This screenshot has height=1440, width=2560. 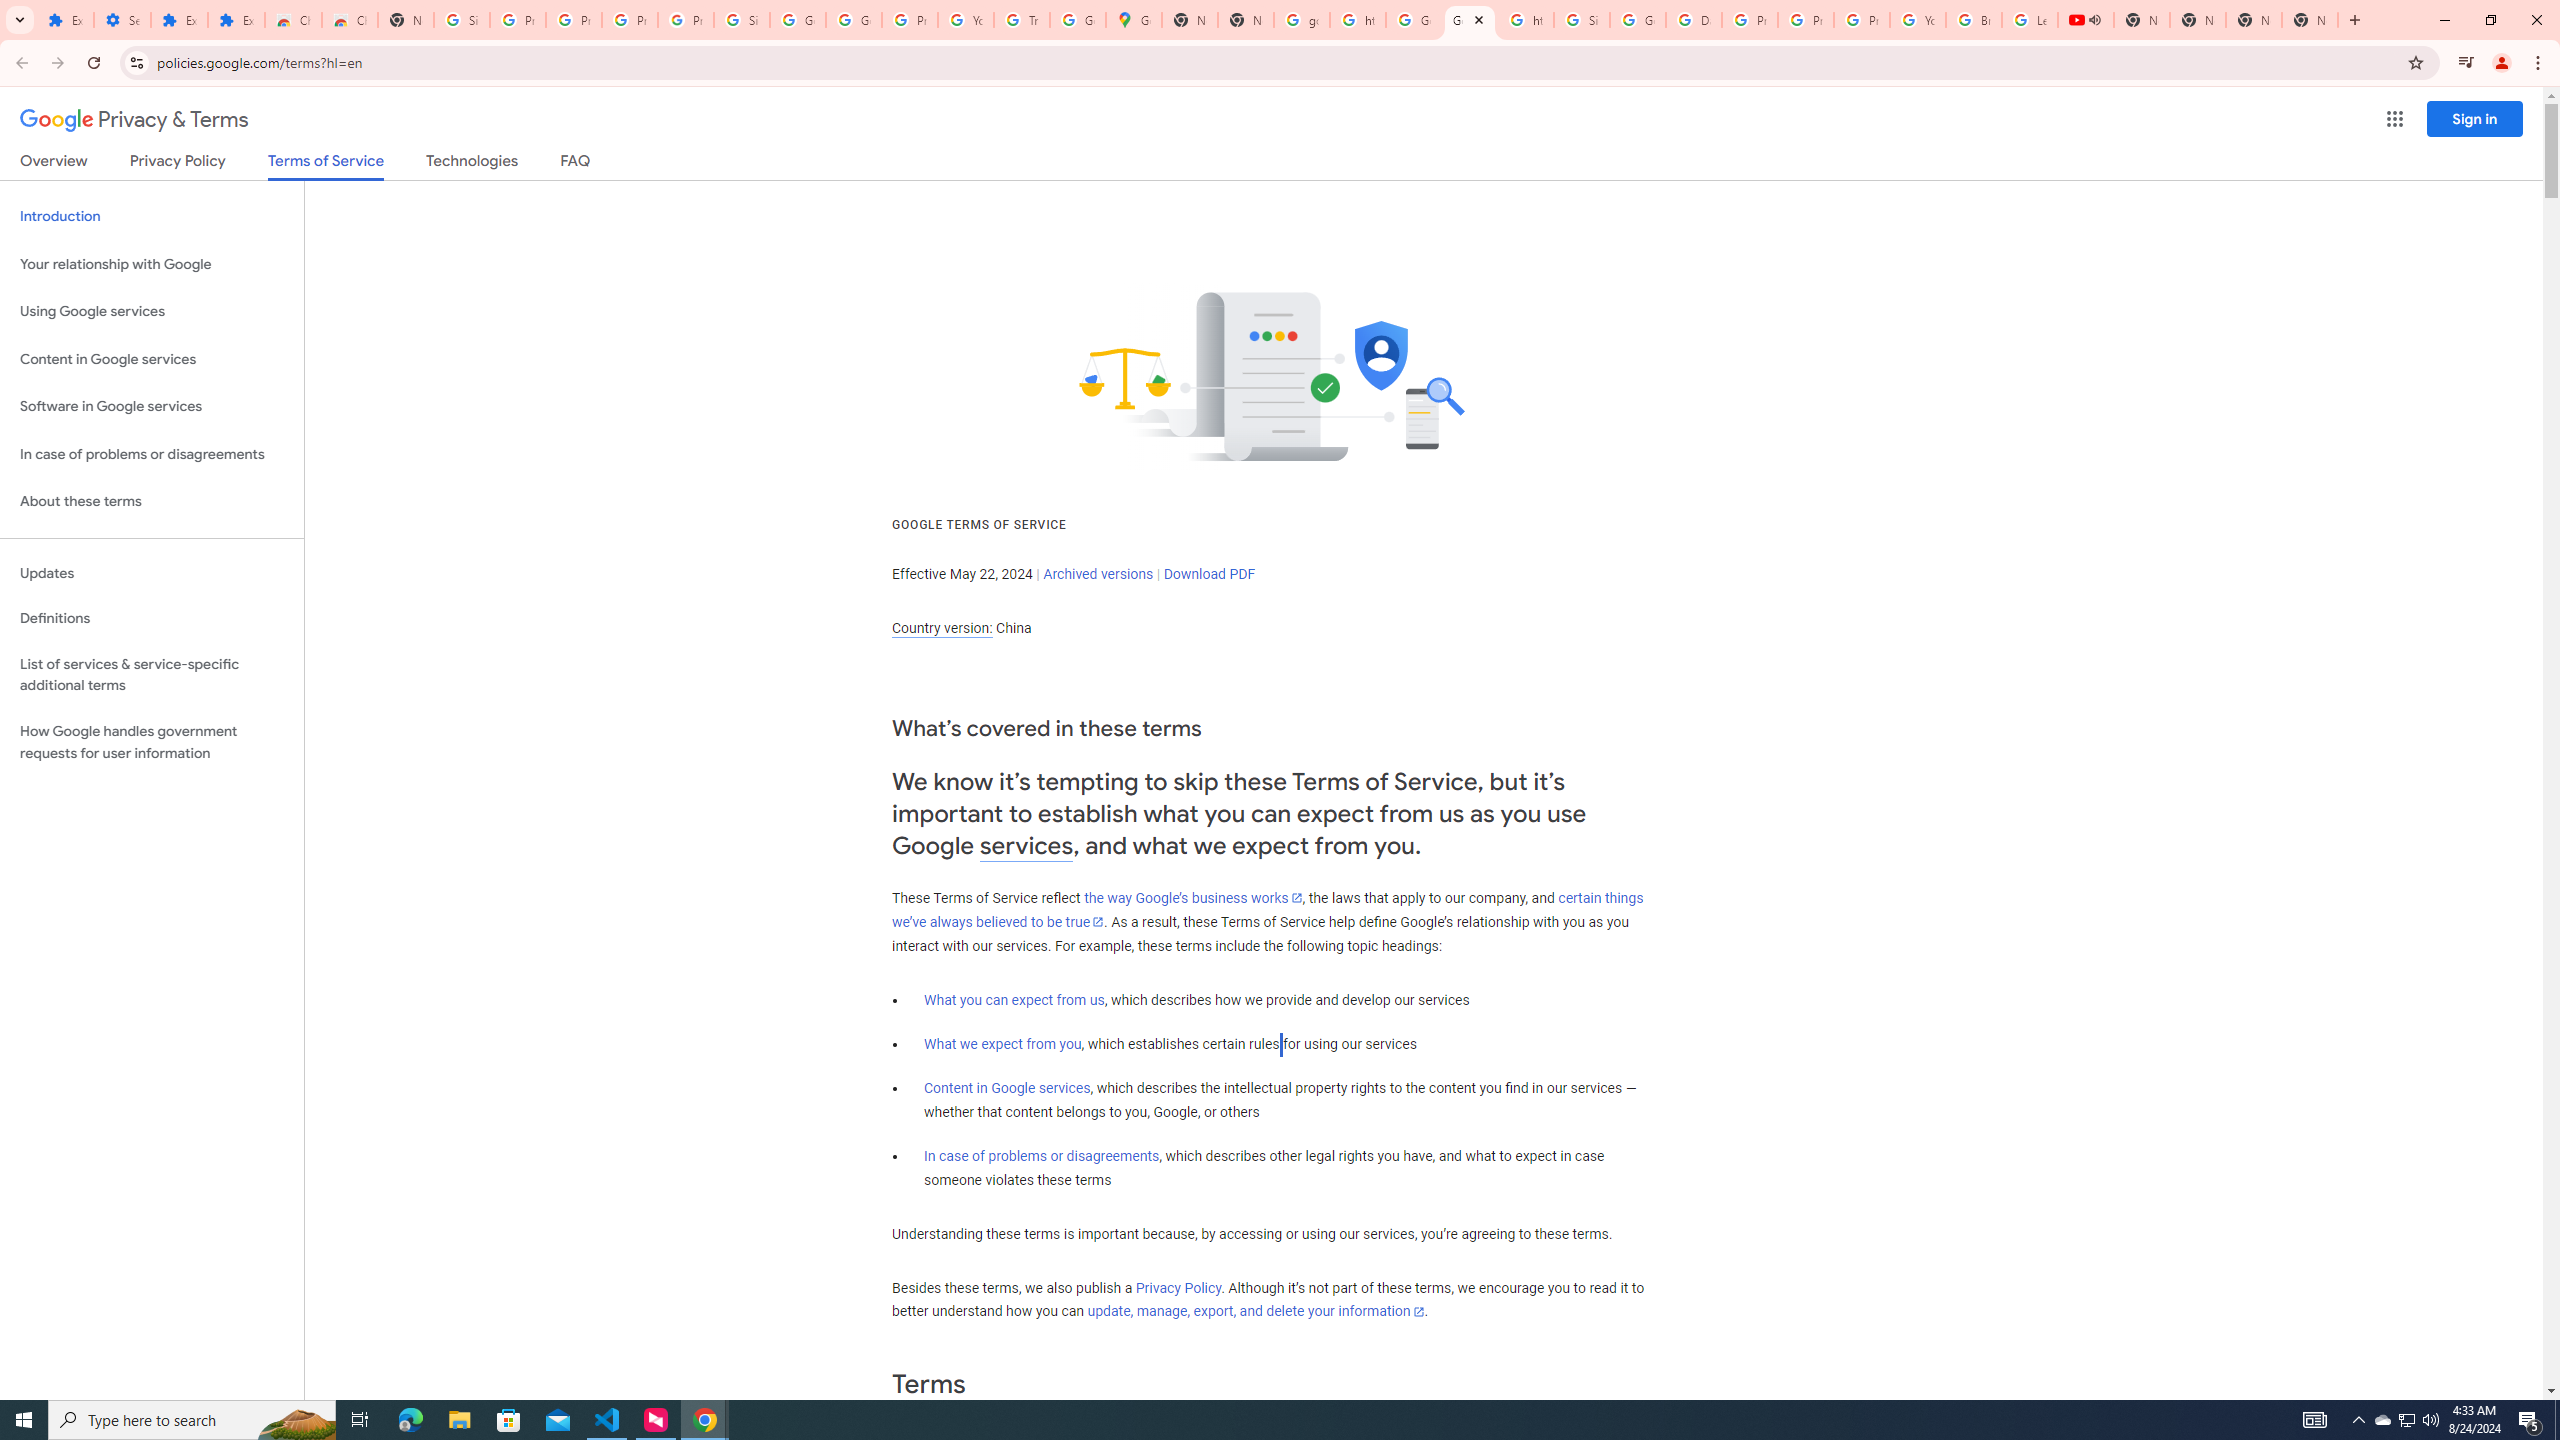 I want to click on Google apps, so click(x=2394, y=119).